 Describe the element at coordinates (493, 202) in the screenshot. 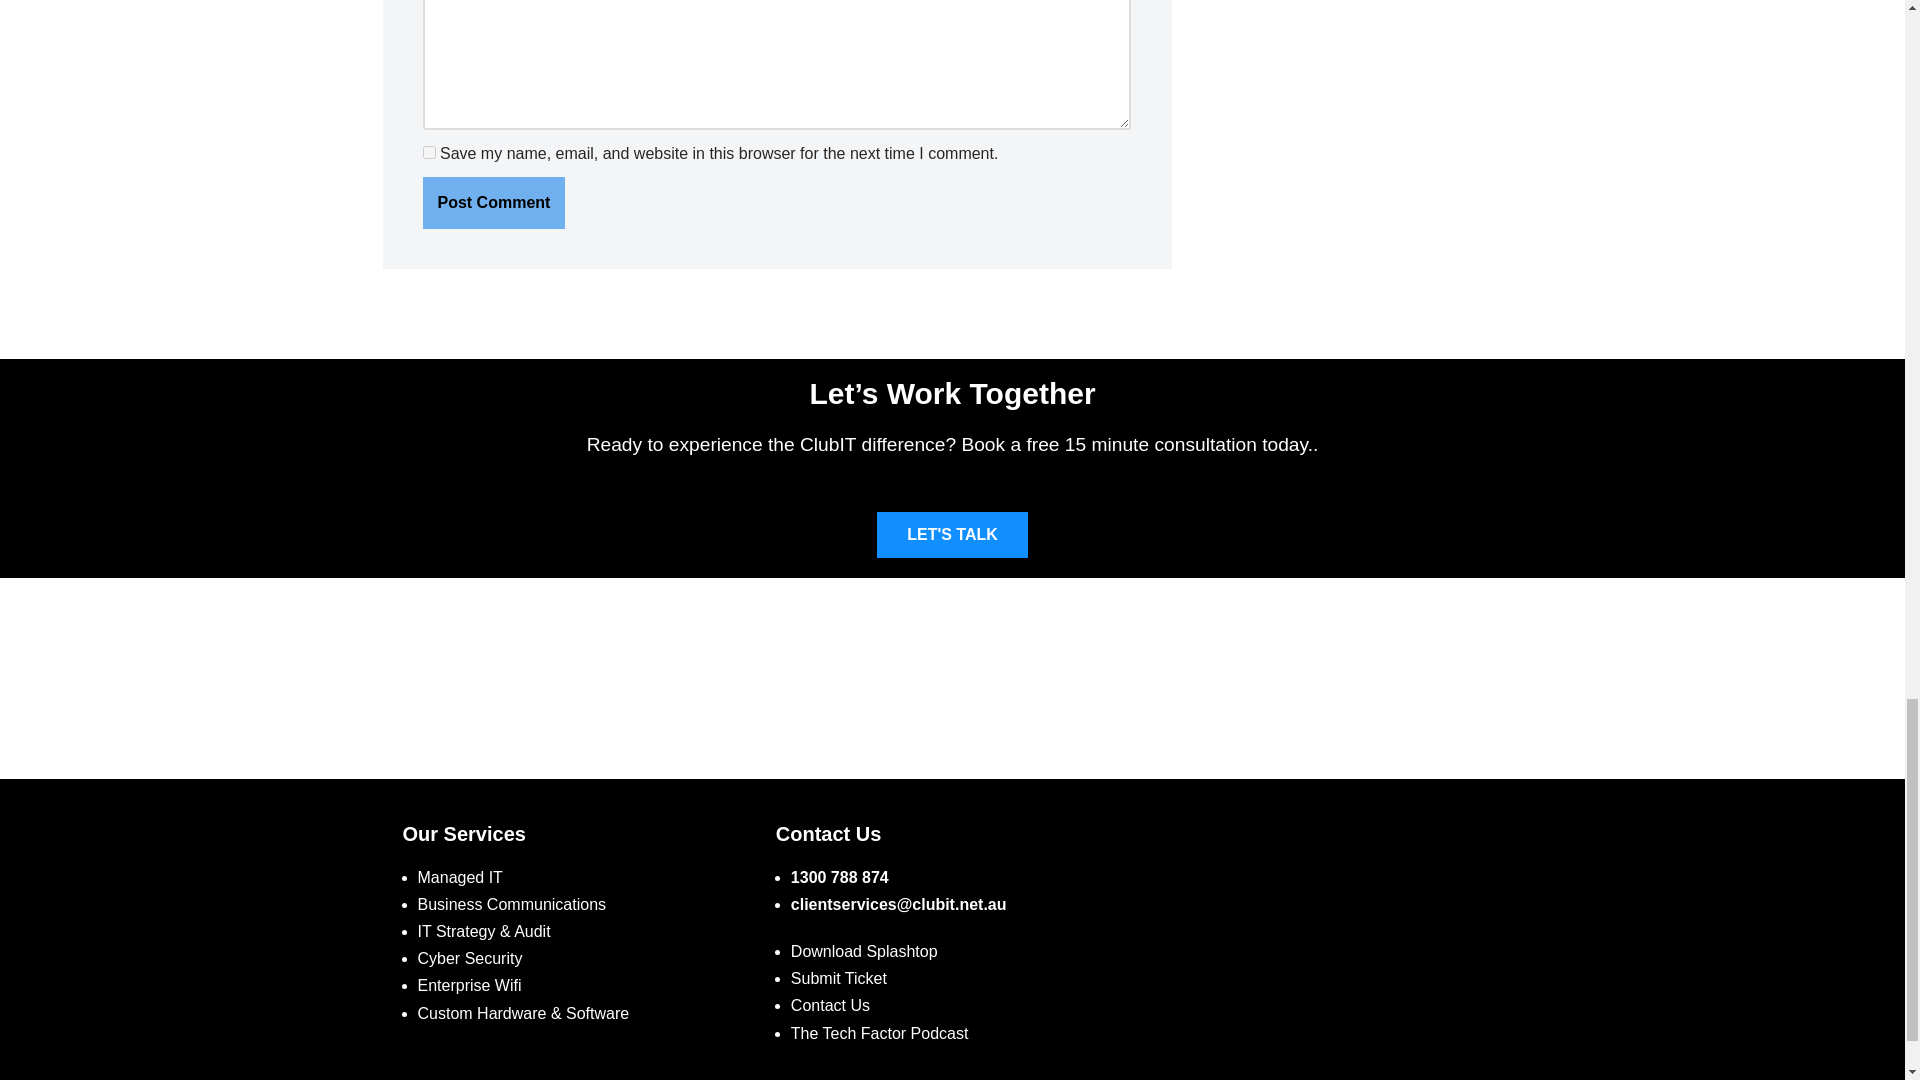

I see `Post Comment` at that location.